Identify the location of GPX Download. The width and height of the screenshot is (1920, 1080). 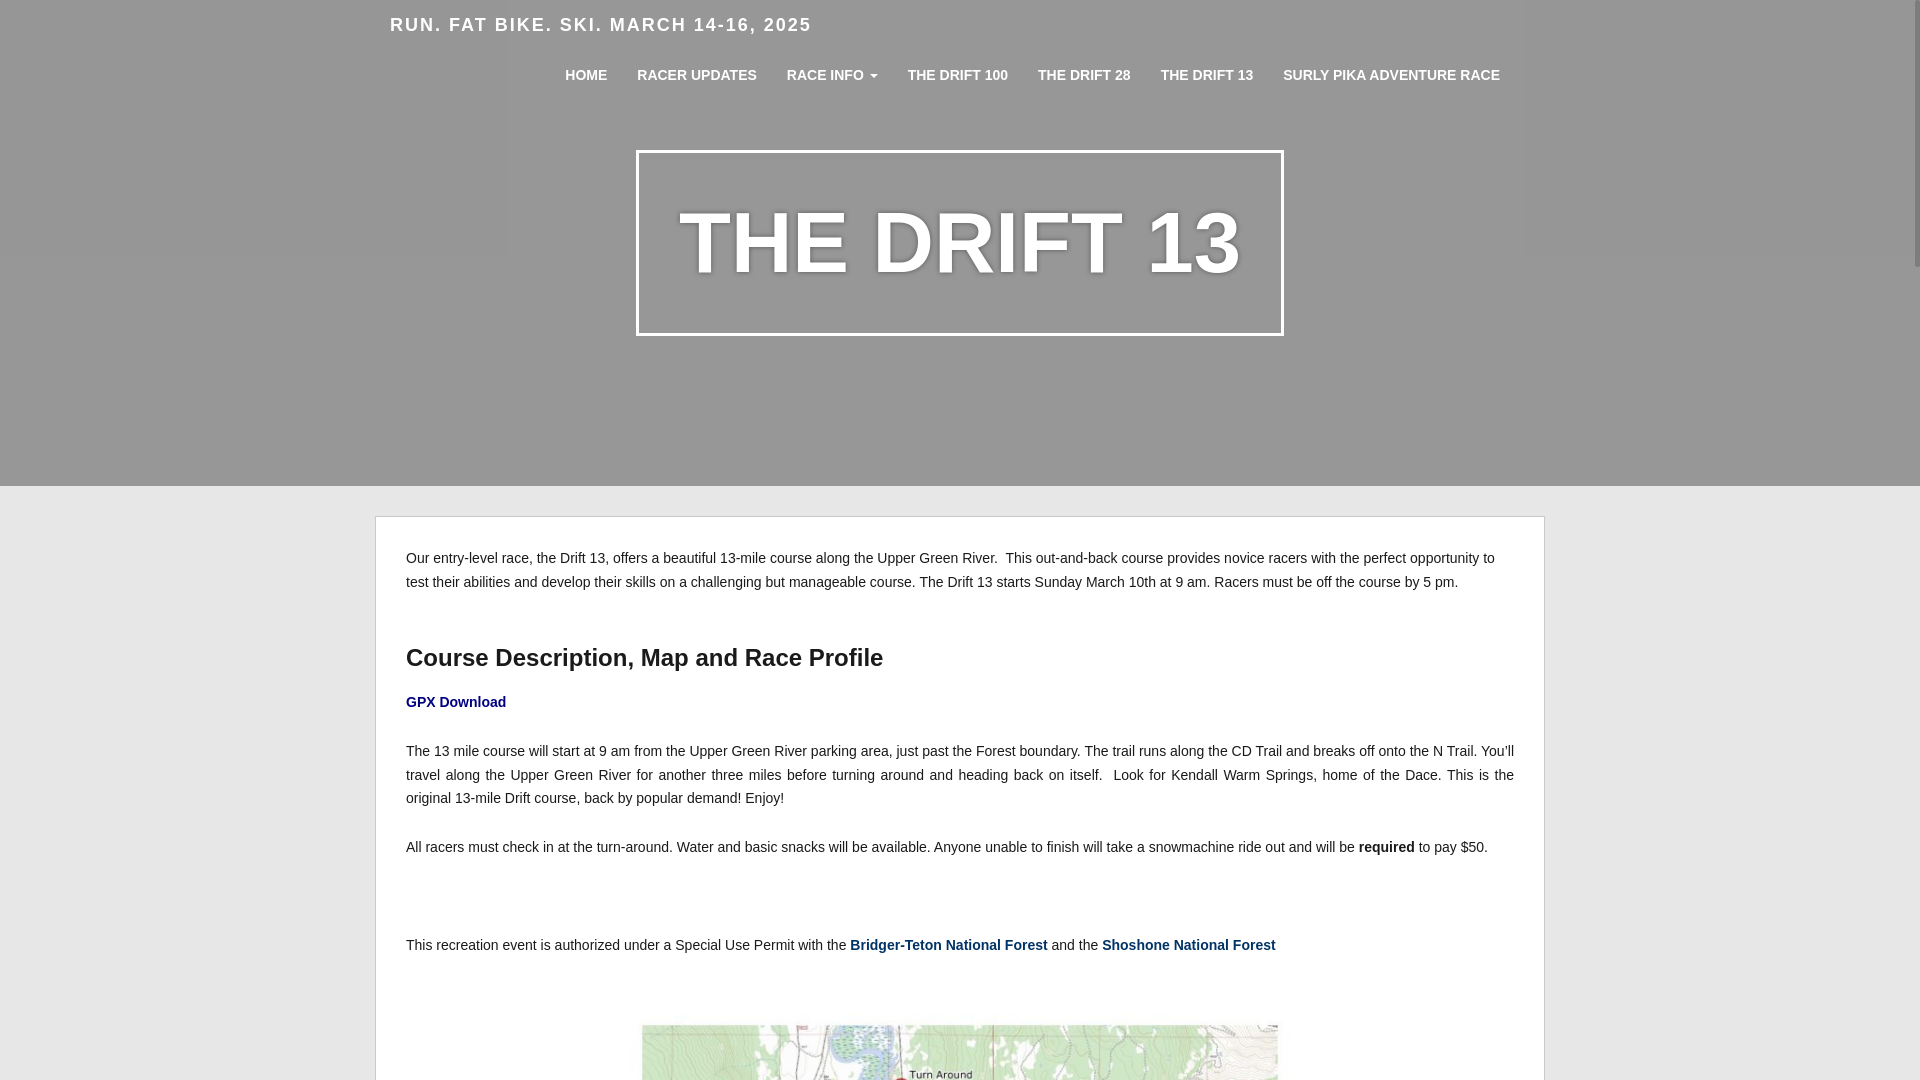
(456, 702).